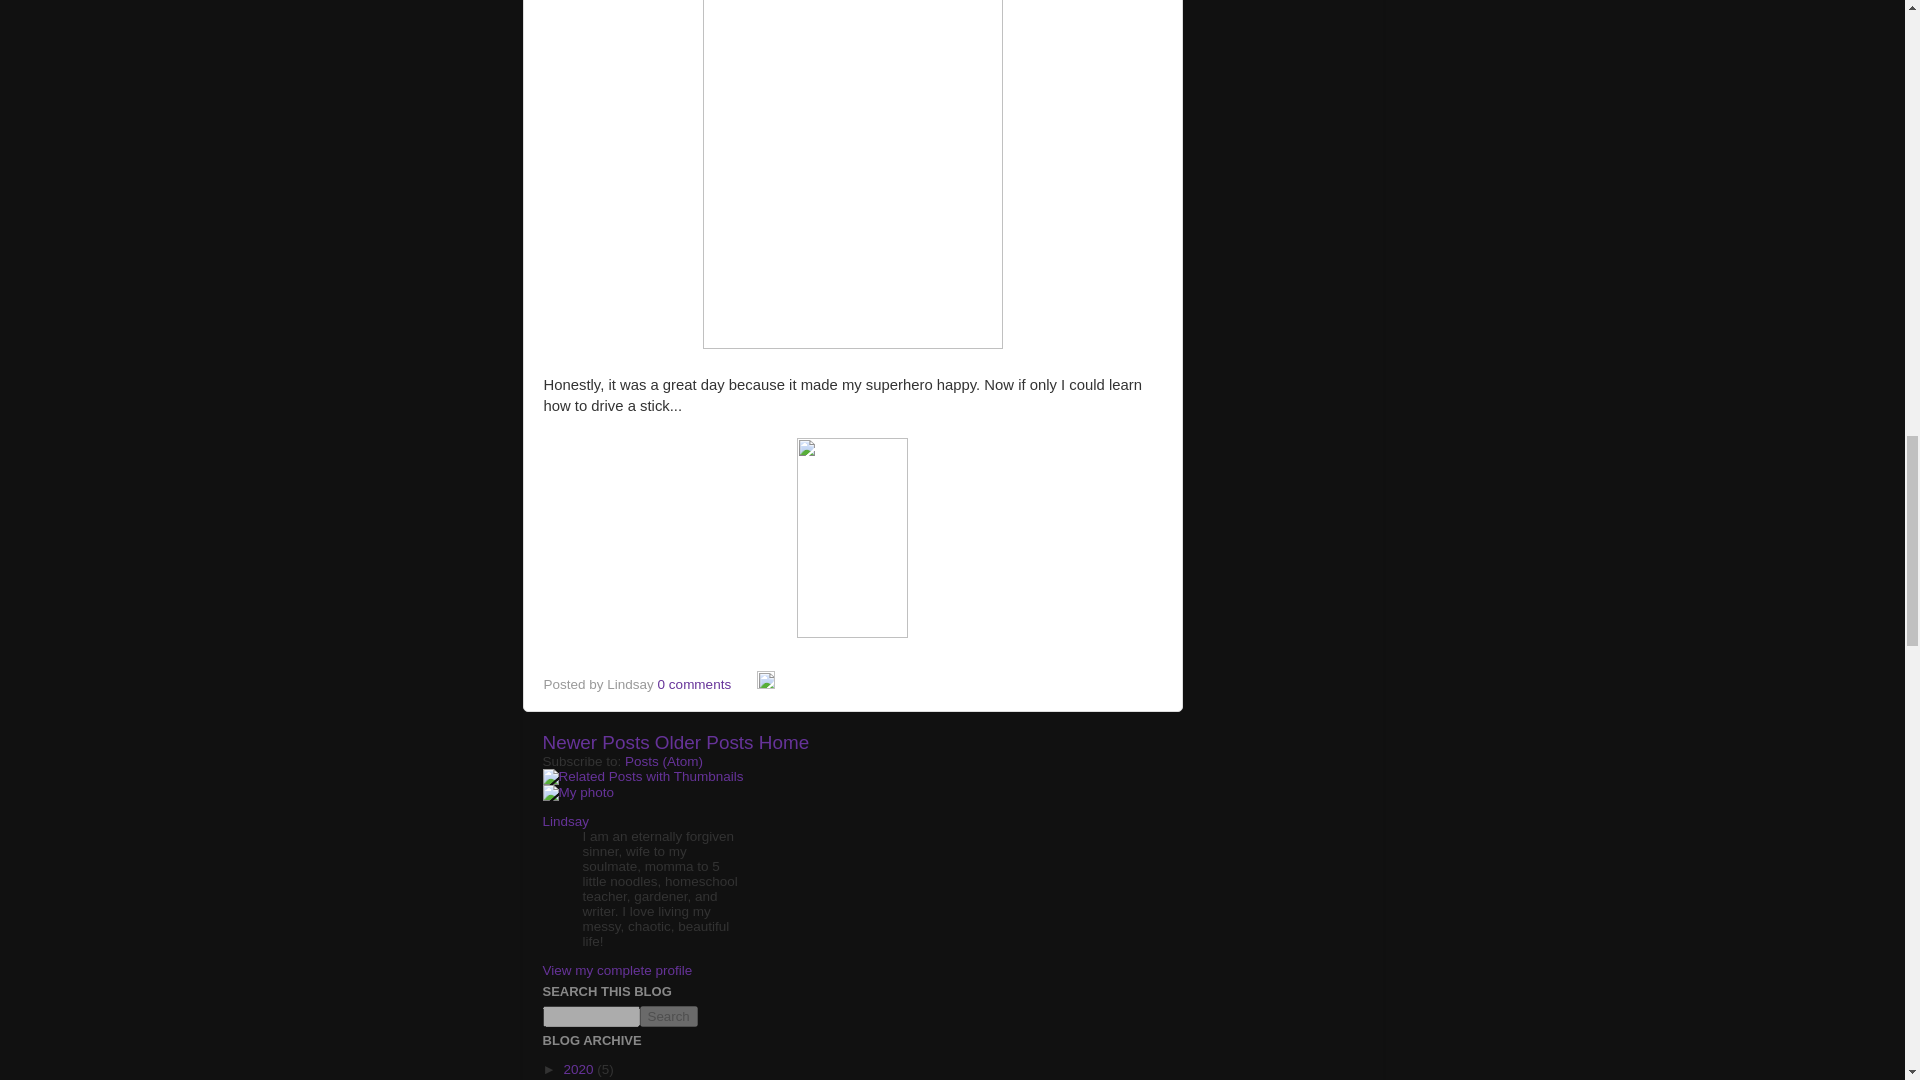 Image resolution: width=1920 pixels, height=1080 pixels. I want to click on July, so click(576, 1078).